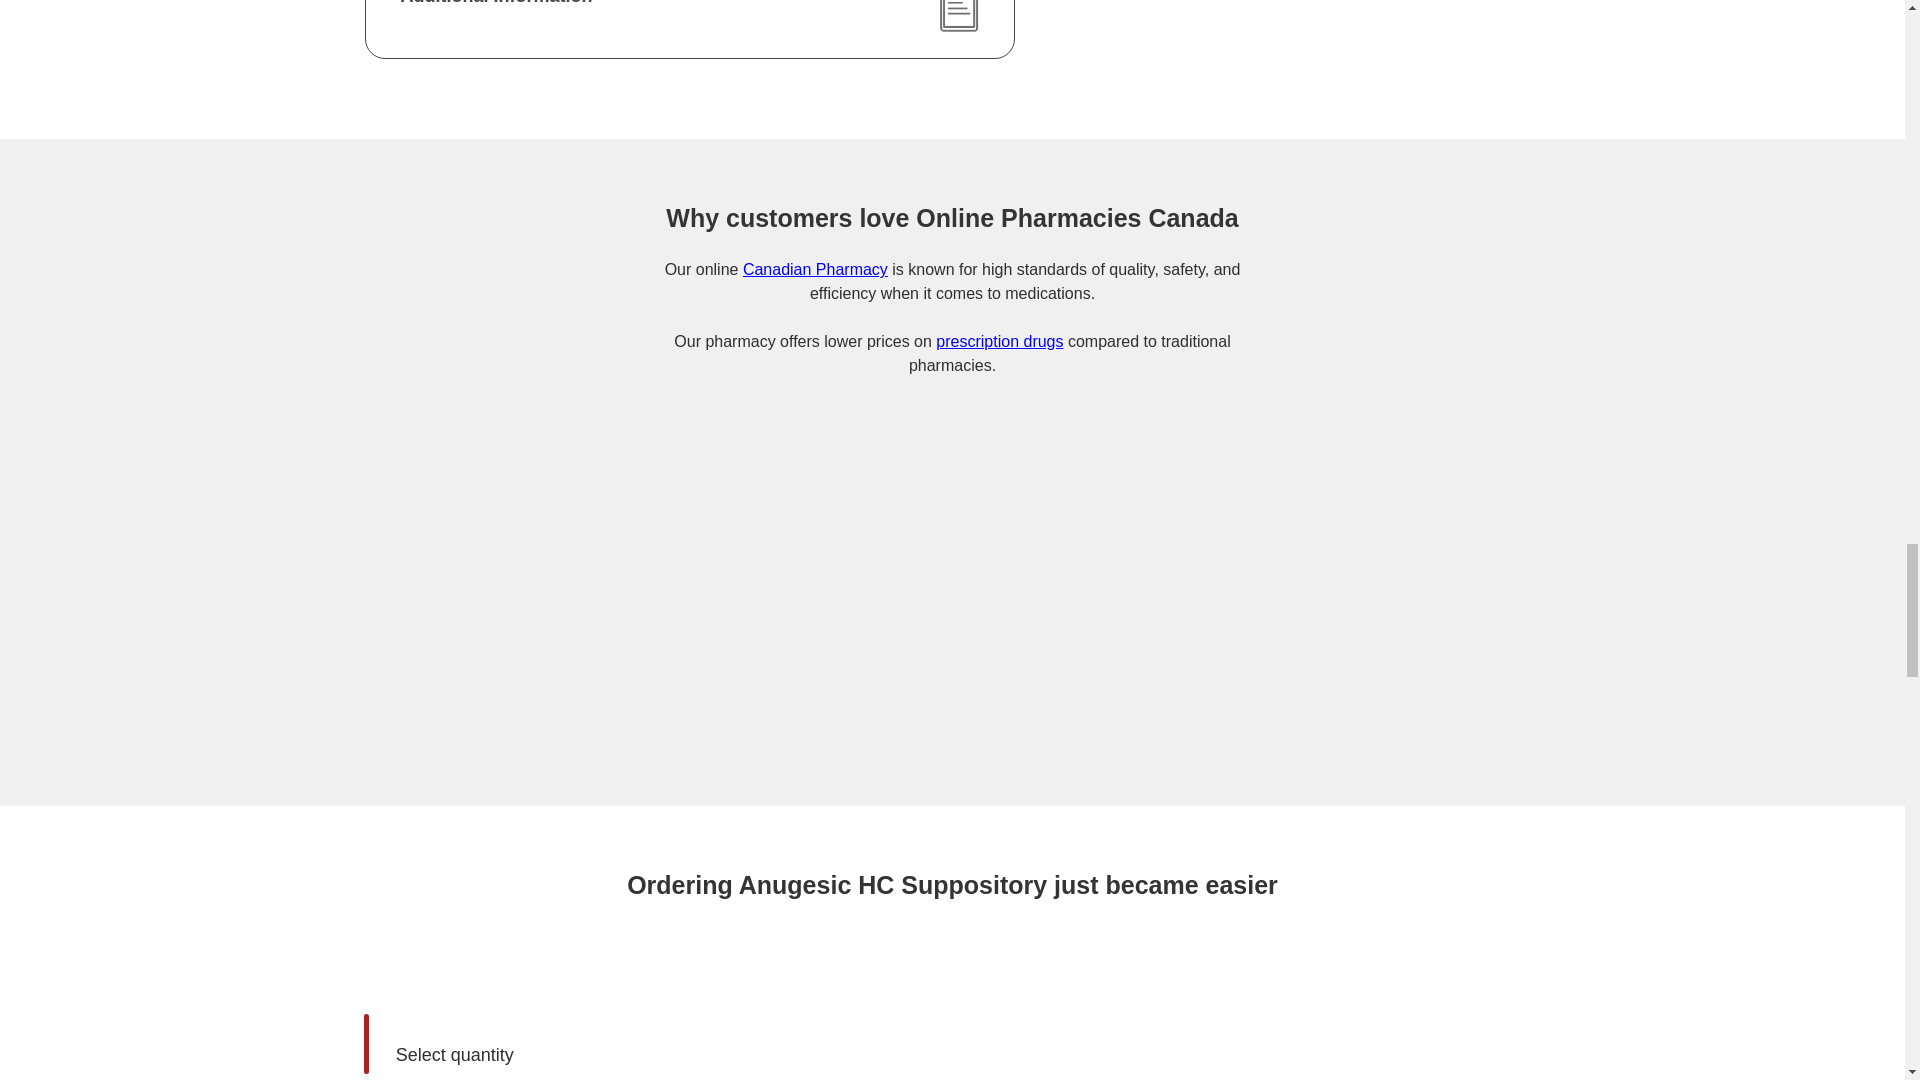  Describe the element at coordinates (815, 269) in the screenshot. I see `Canadian pharmacy` at that location.